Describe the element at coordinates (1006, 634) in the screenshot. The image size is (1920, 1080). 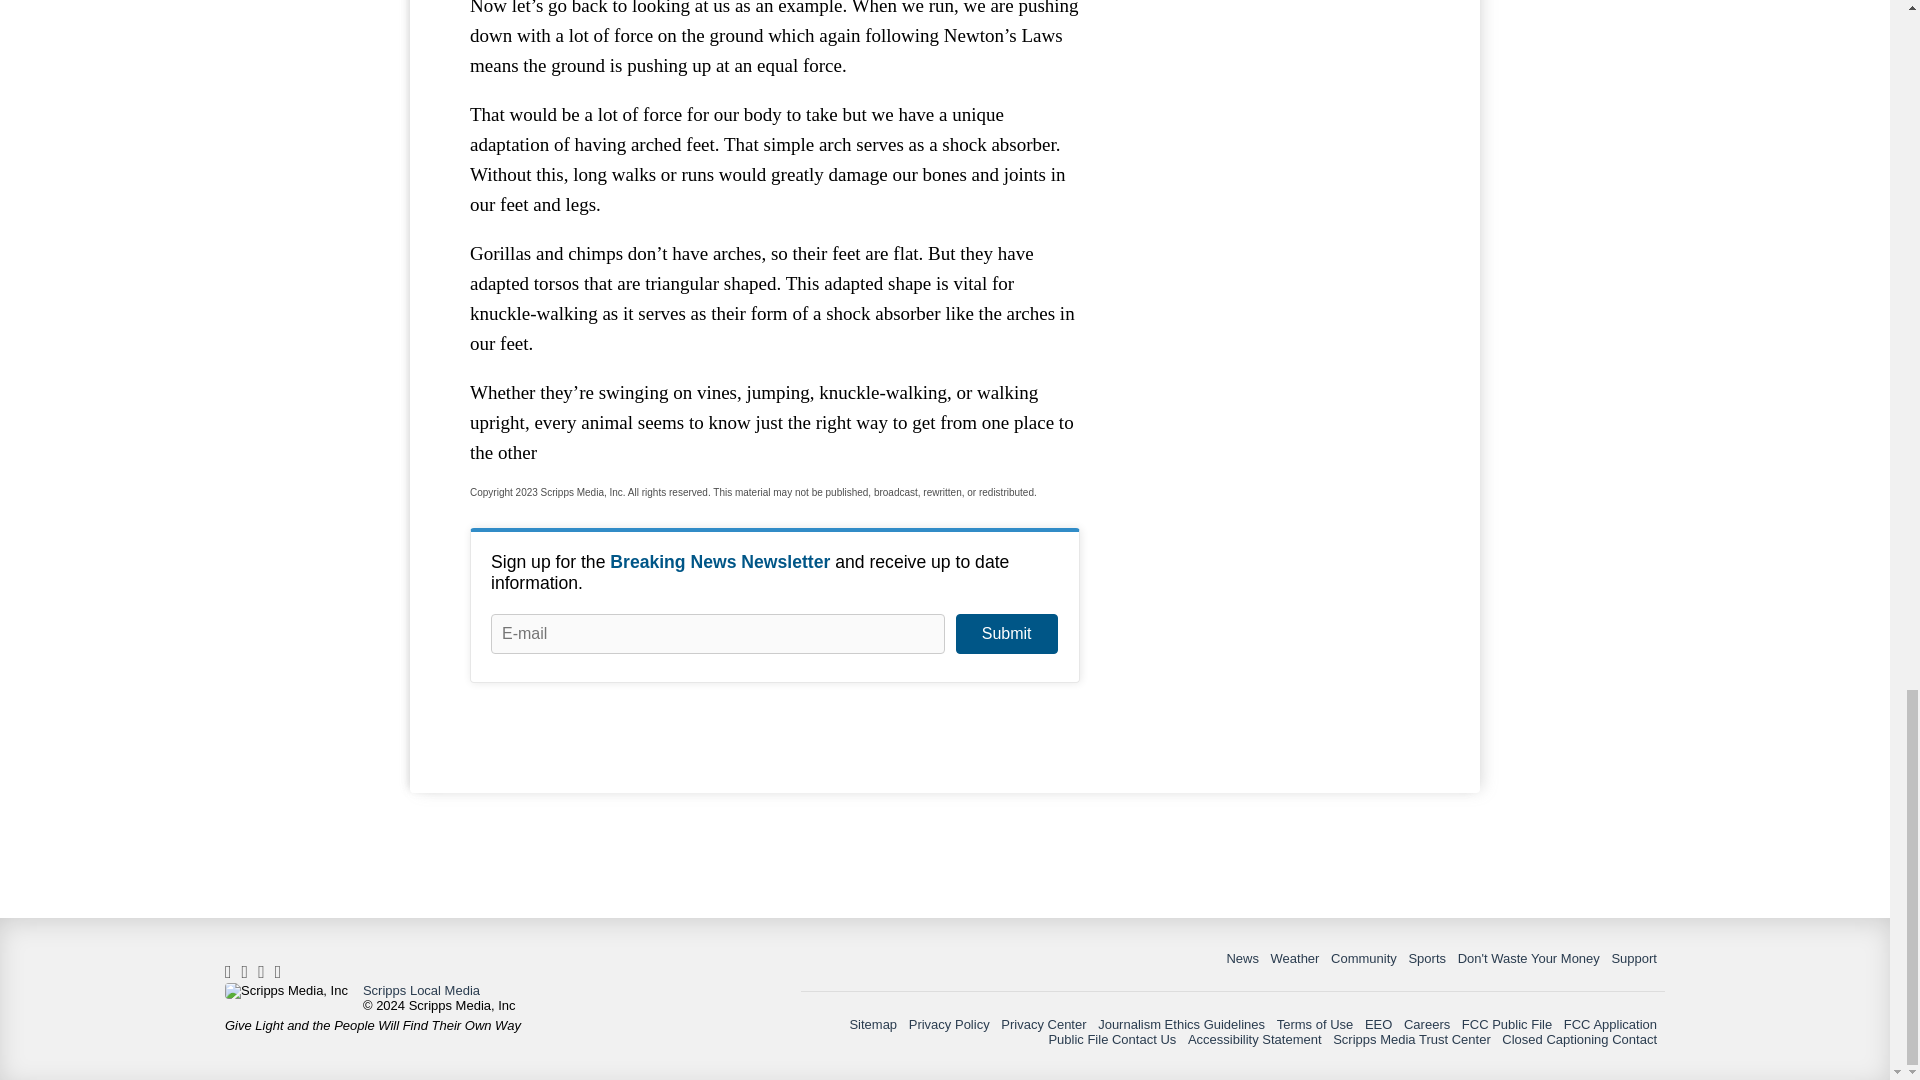
I see `Submit` at that location.